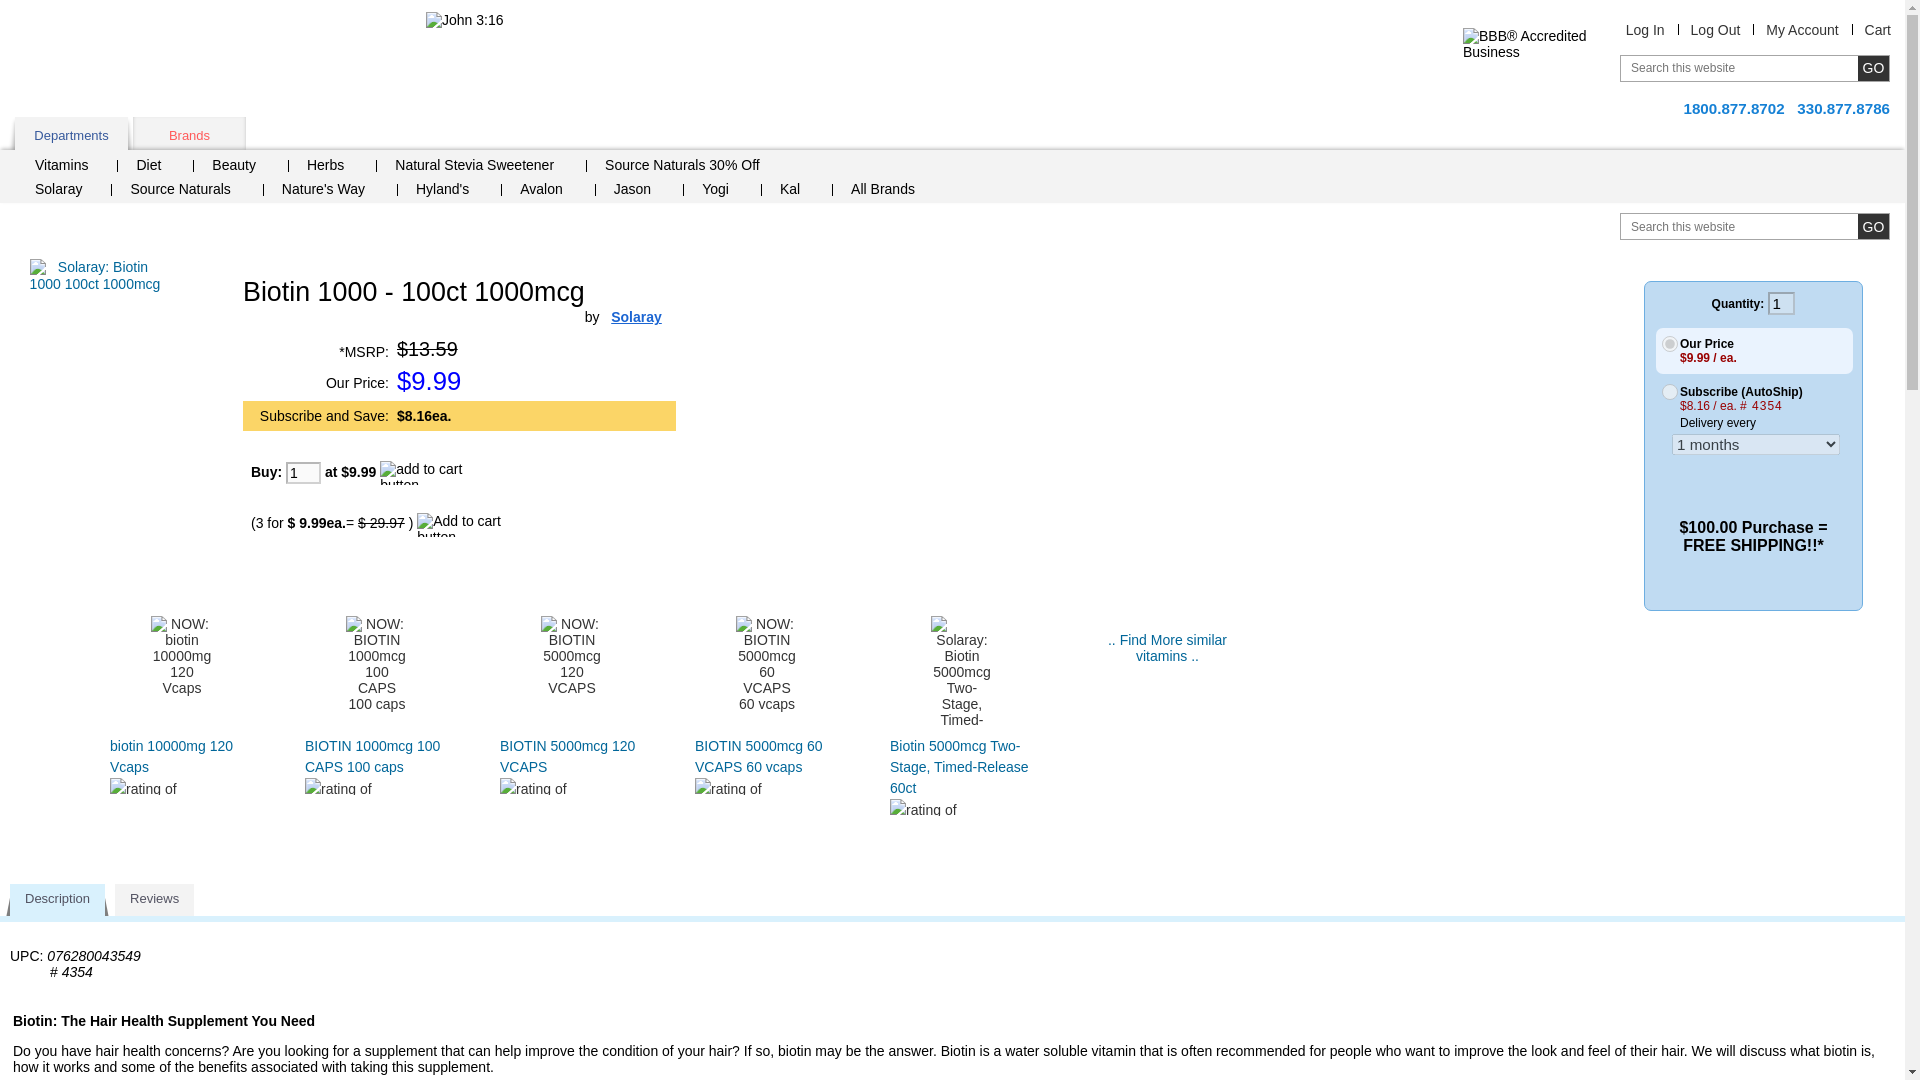 This screenshot has height=1080, width=1920. I want to click on Beauty, so click(241, 167).